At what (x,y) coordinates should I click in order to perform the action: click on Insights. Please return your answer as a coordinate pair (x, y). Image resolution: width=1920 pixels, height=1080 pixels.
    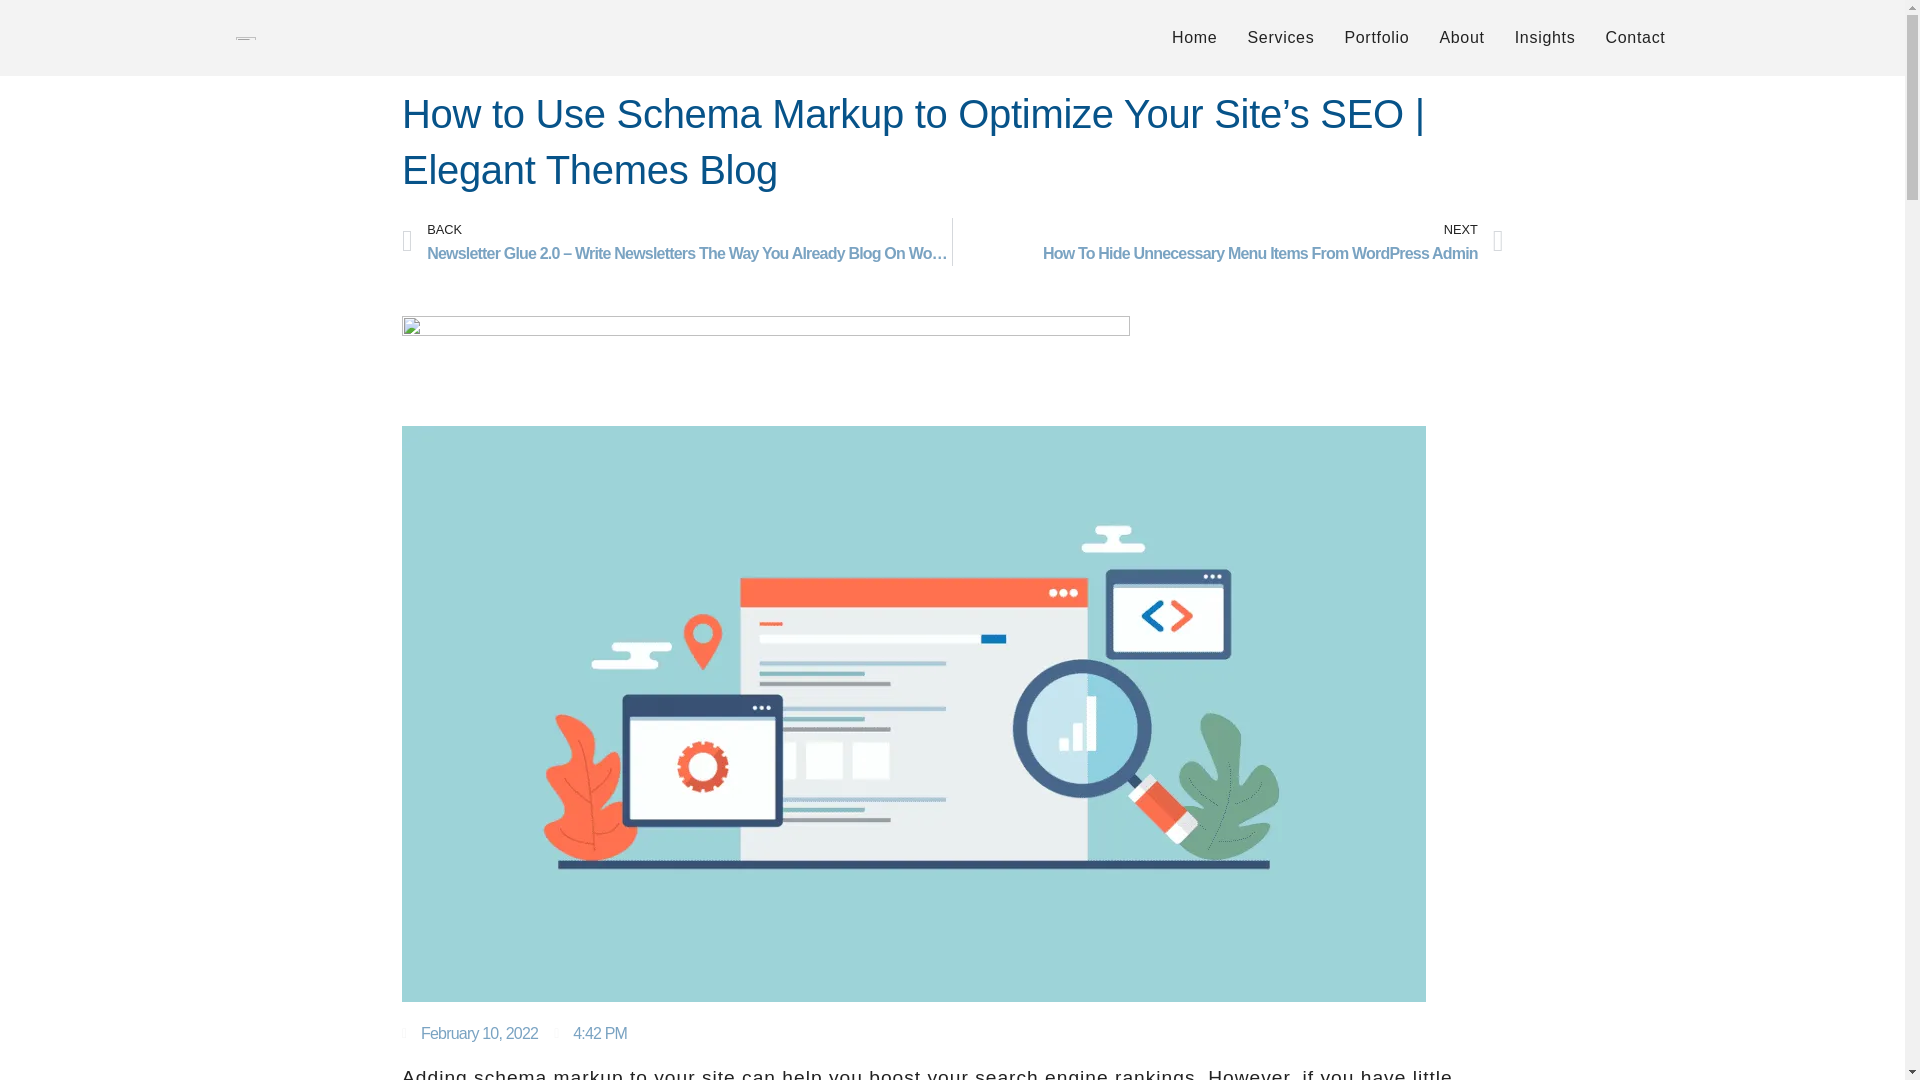
    Looking at the image, I should click on (1545, 37).